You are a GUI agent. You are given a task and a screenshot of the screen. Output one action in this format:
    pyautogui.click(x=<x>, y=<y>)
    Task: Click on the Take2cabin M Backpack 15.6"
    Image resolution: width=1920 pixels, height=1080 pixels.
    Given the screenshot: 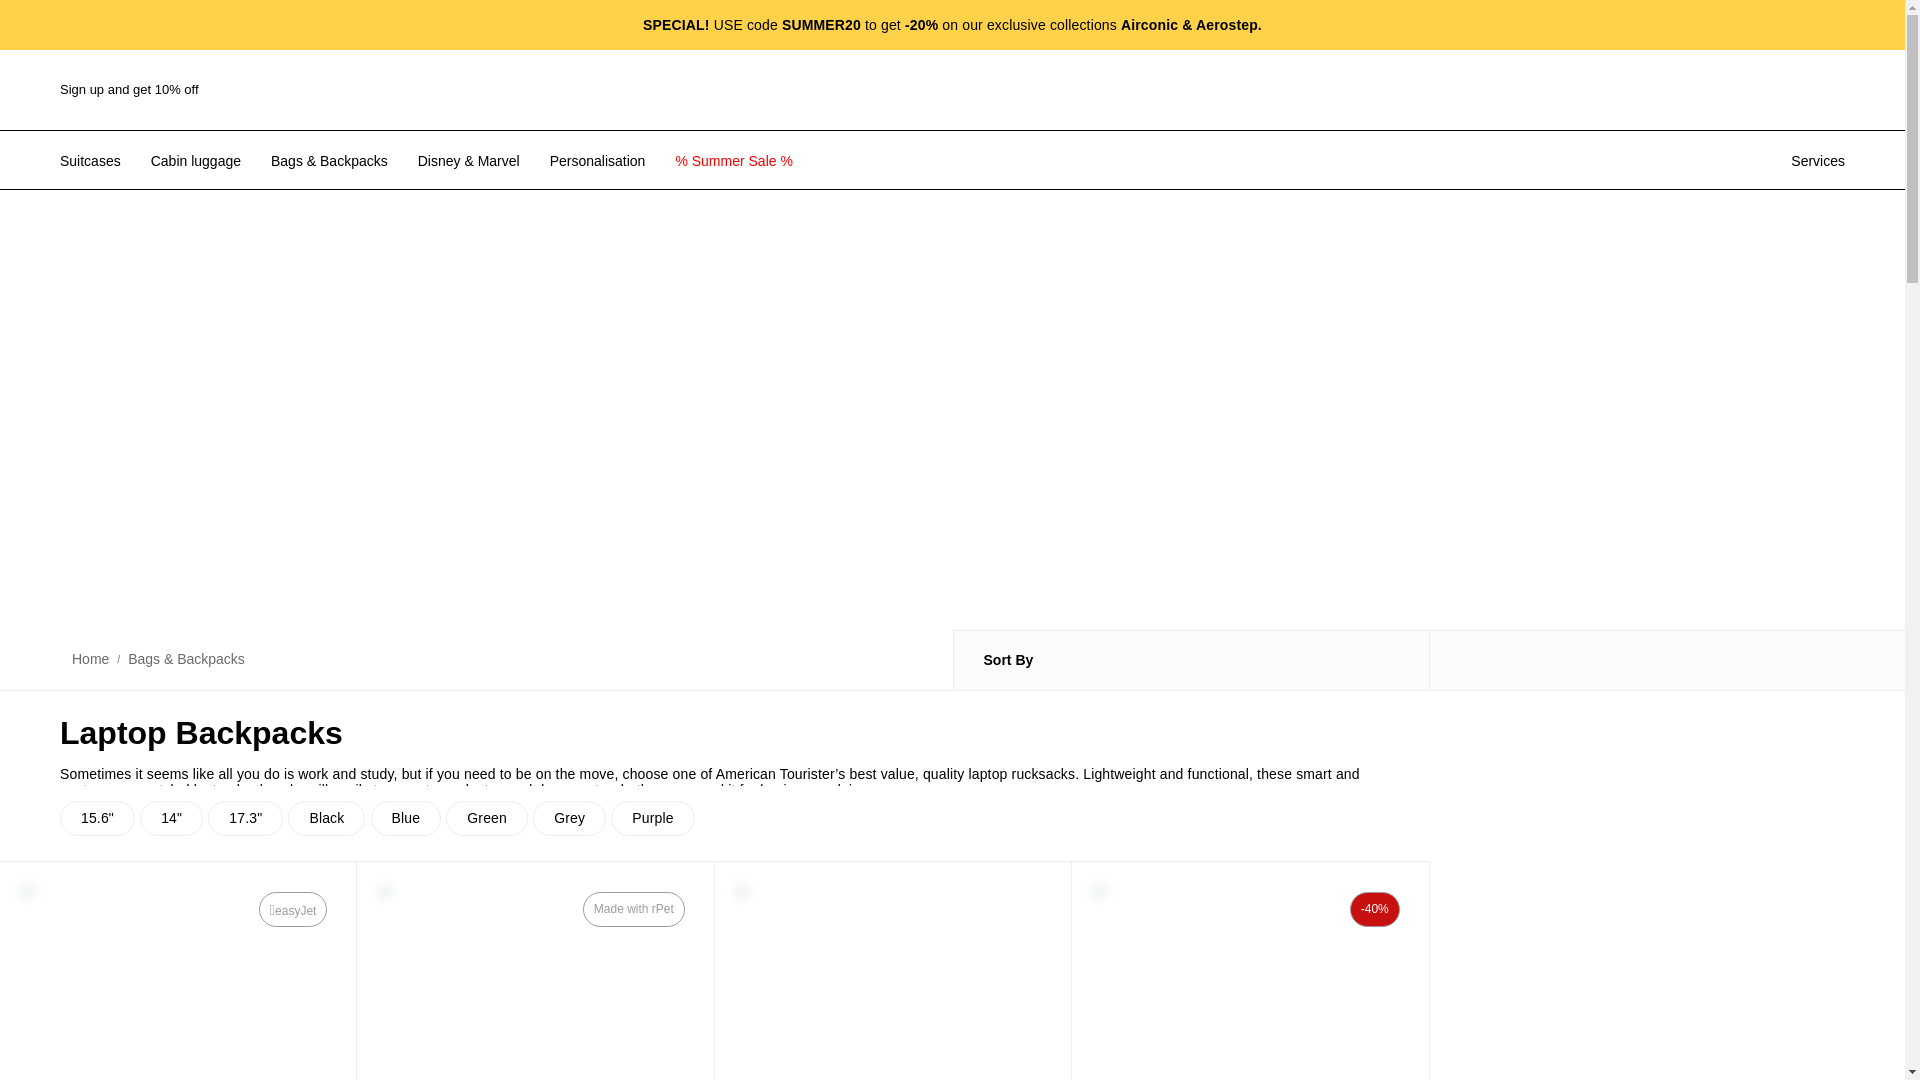 What is the action you would take?
    pyautogui.click(x=178, y=970)
    